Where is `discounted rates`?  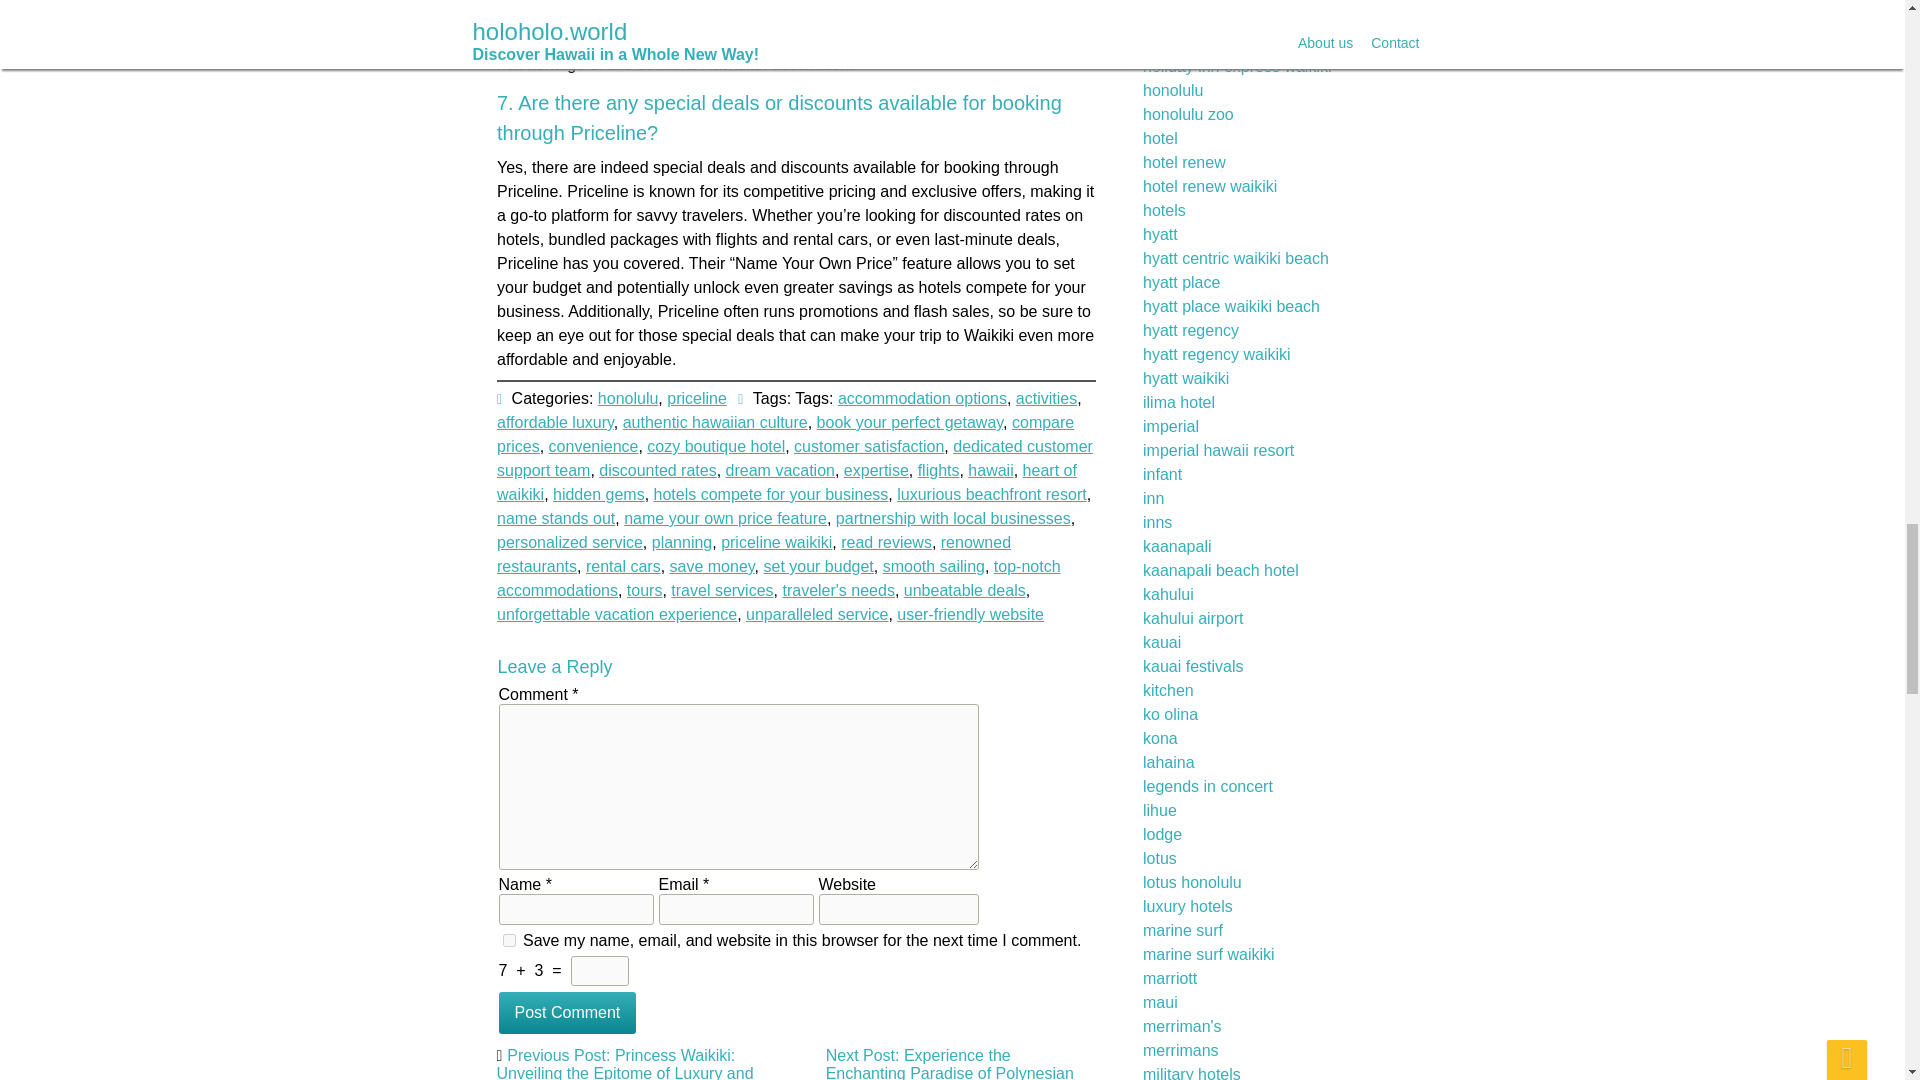
discounted rates is located at coordinates (666, 390).